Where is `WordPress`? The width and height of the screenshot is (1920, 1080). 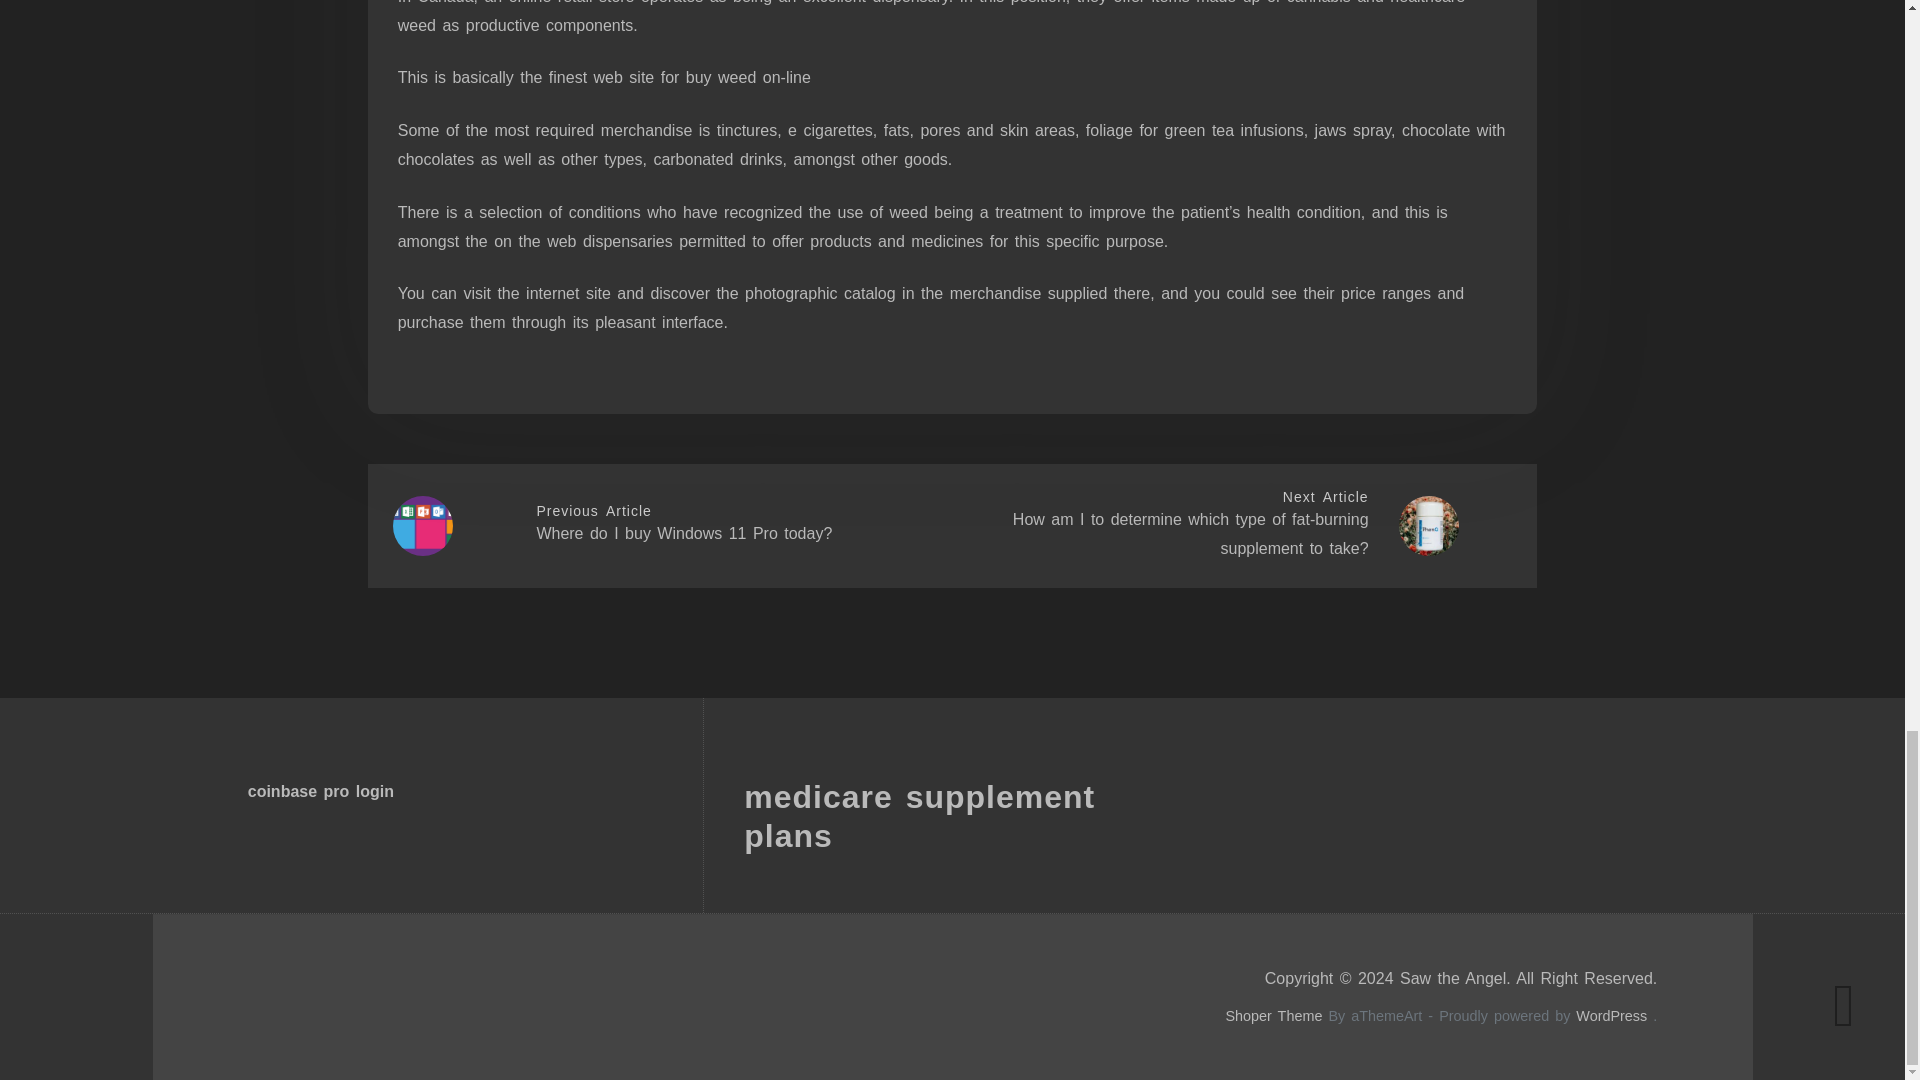 WordPress is located at coordinates (1612, 1015).